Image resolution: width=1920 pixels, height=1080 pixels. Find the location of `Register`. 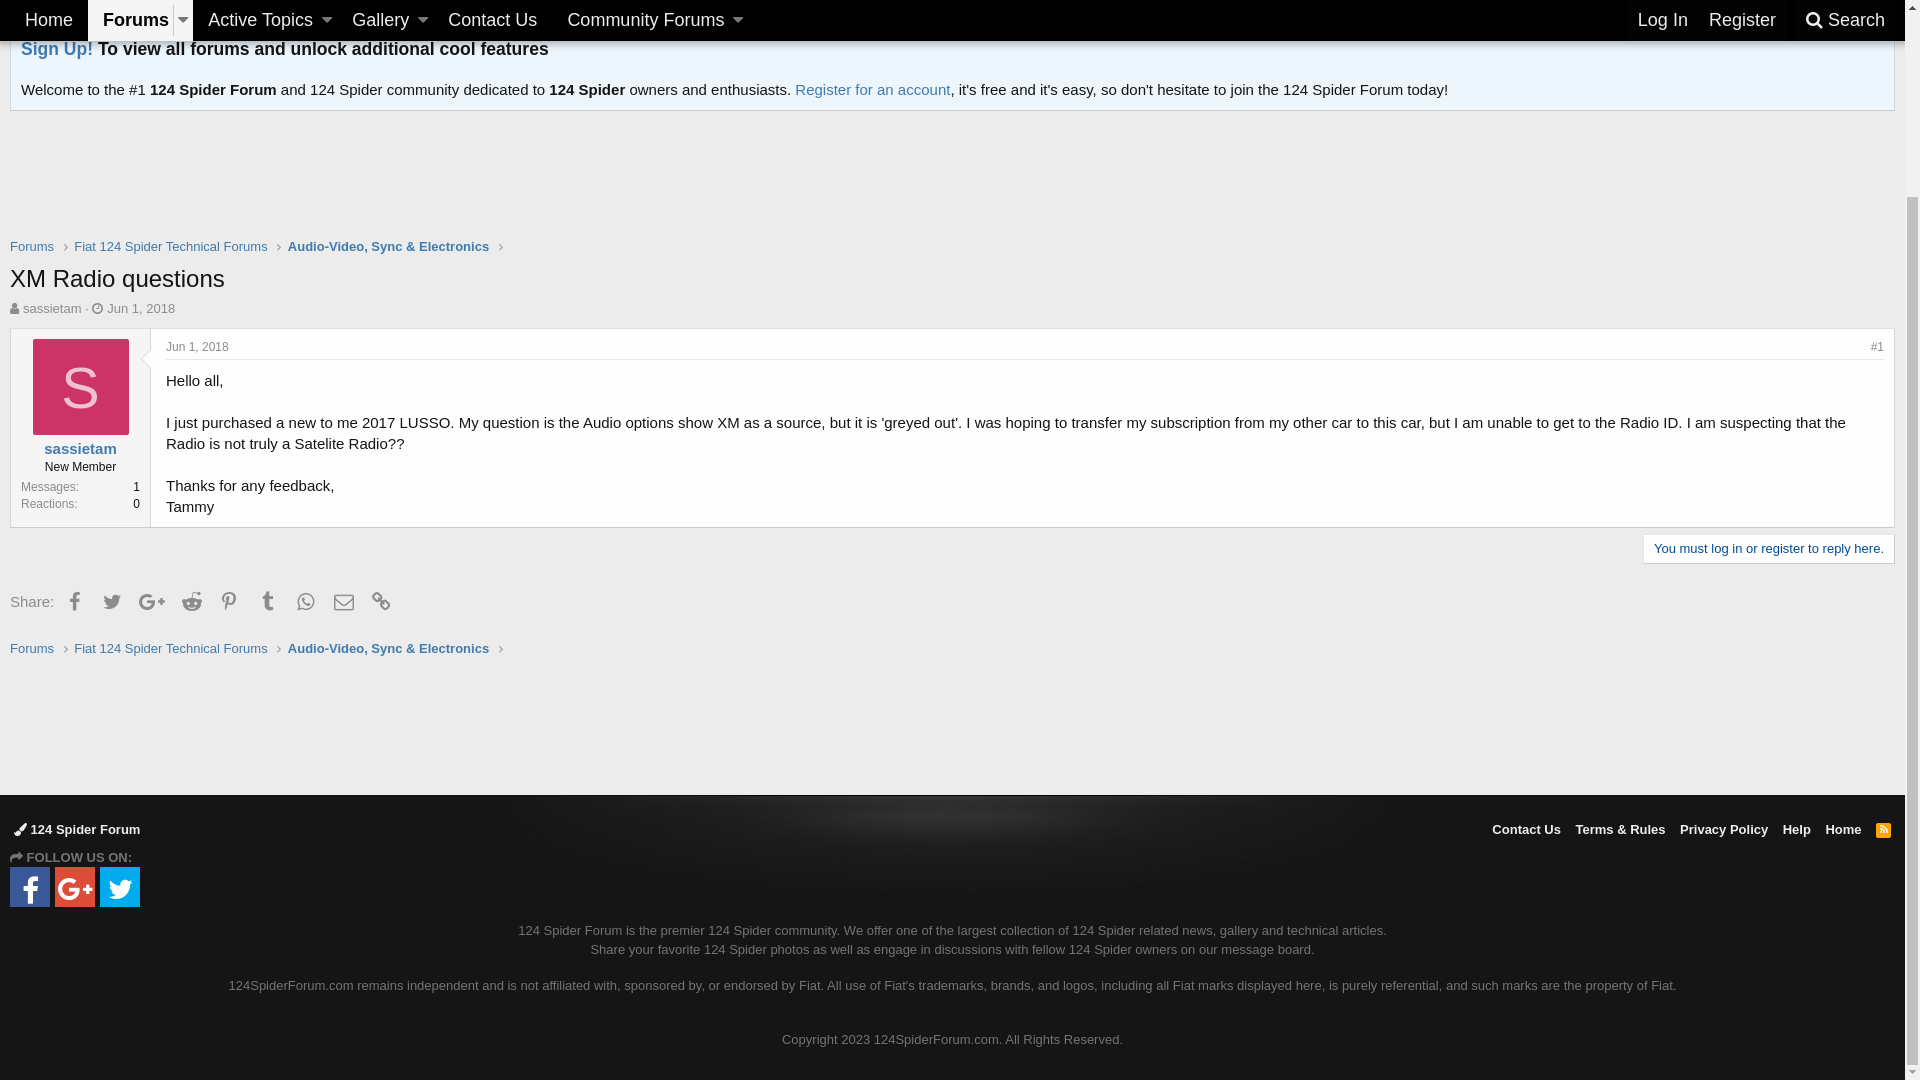

Register is located at coordinates (1742, 248).